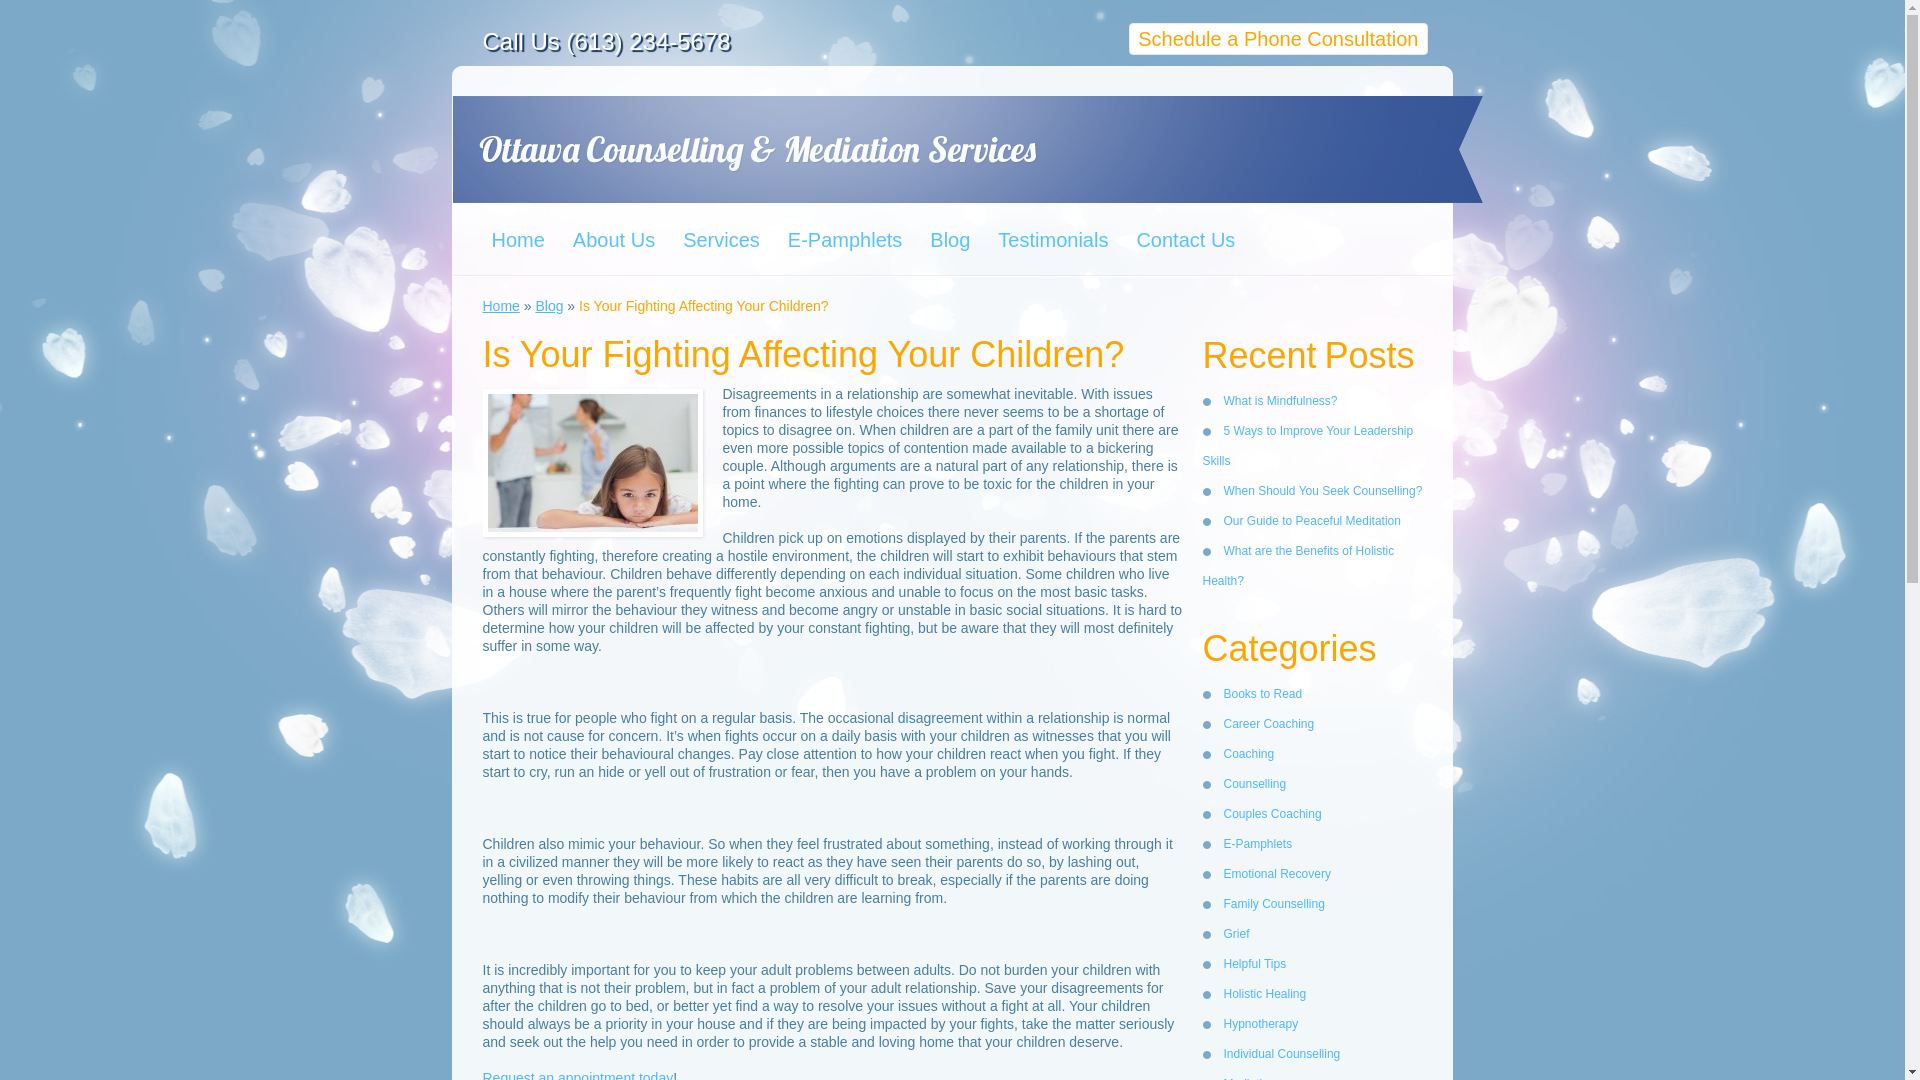  Describe the element at coordinates (611, 239) in the screenshot. I see `About Us` at that location.